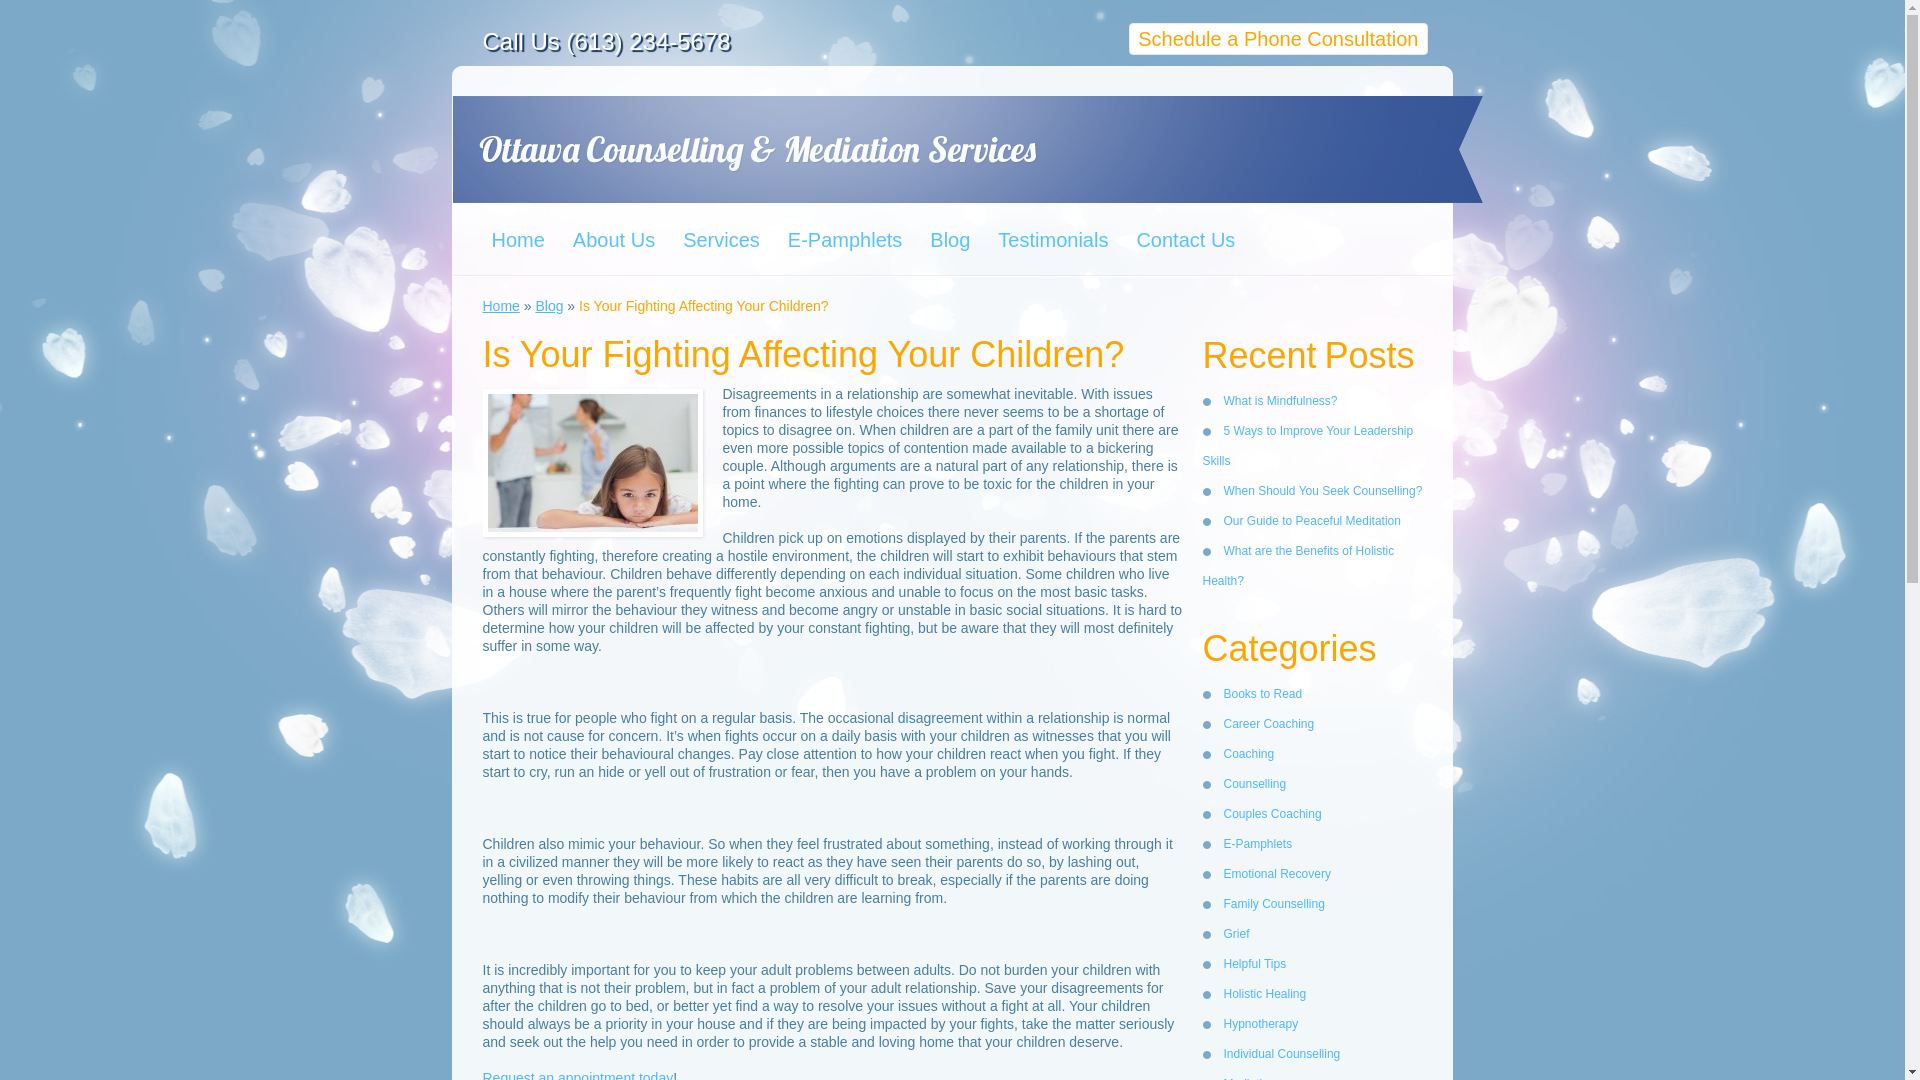  Describe the element at coordinates (611, 239) in the screenshot. I see `About Us` at that location.